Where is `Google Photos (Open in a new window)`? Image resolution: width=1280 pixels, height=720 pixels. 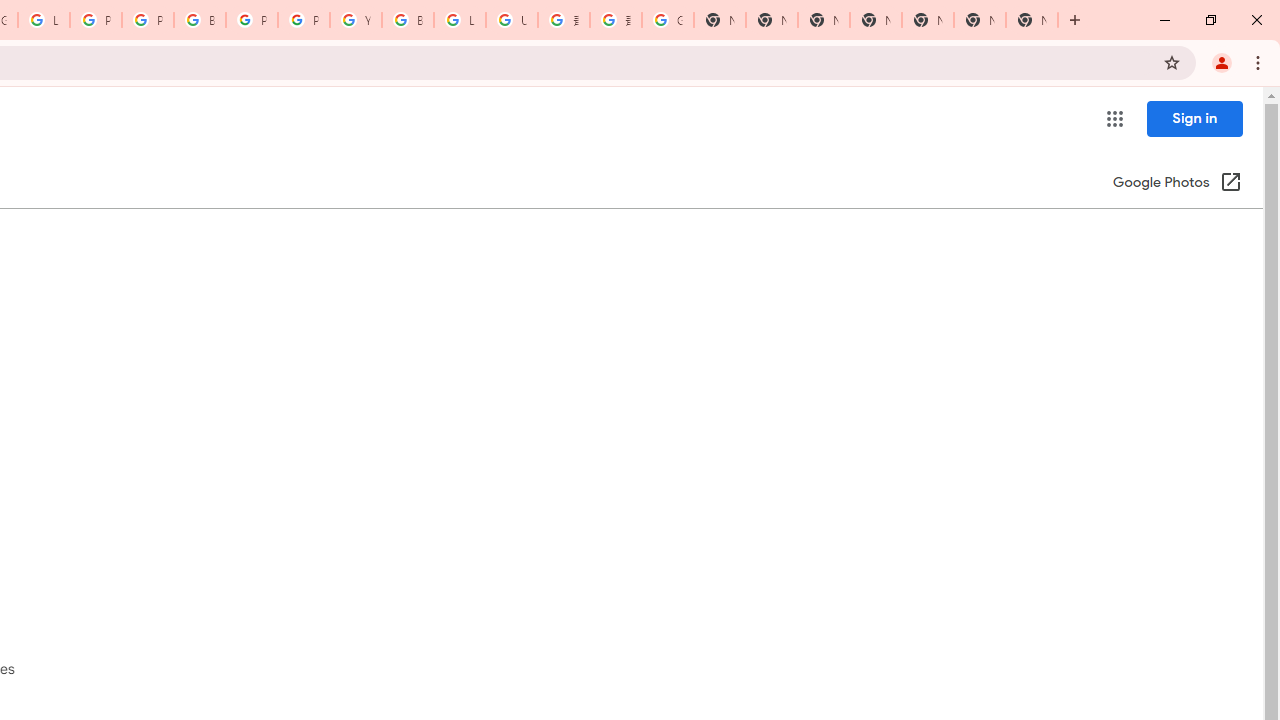
Google Photos (Open in a new window) is located at coordinates (1177, 184).